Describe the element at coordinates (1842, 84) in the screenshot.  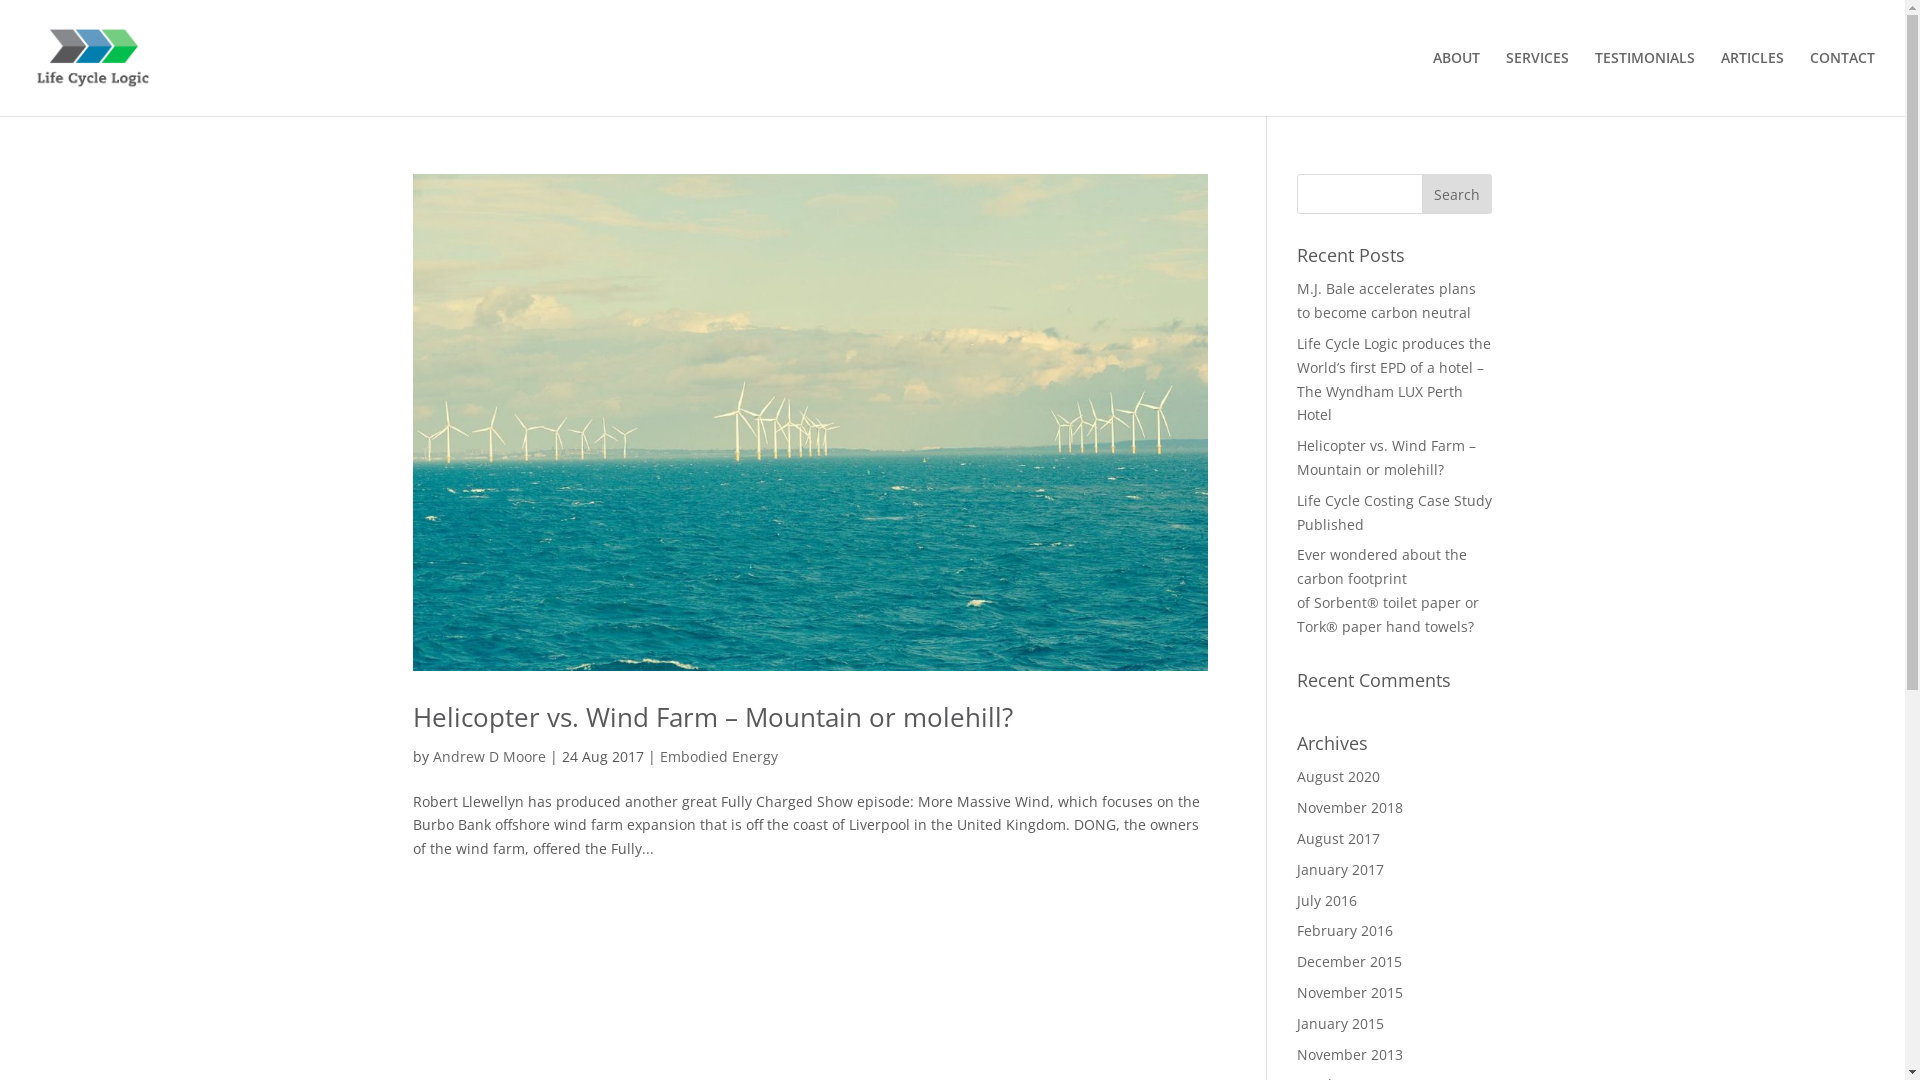
I see `CONTACT` at that location.